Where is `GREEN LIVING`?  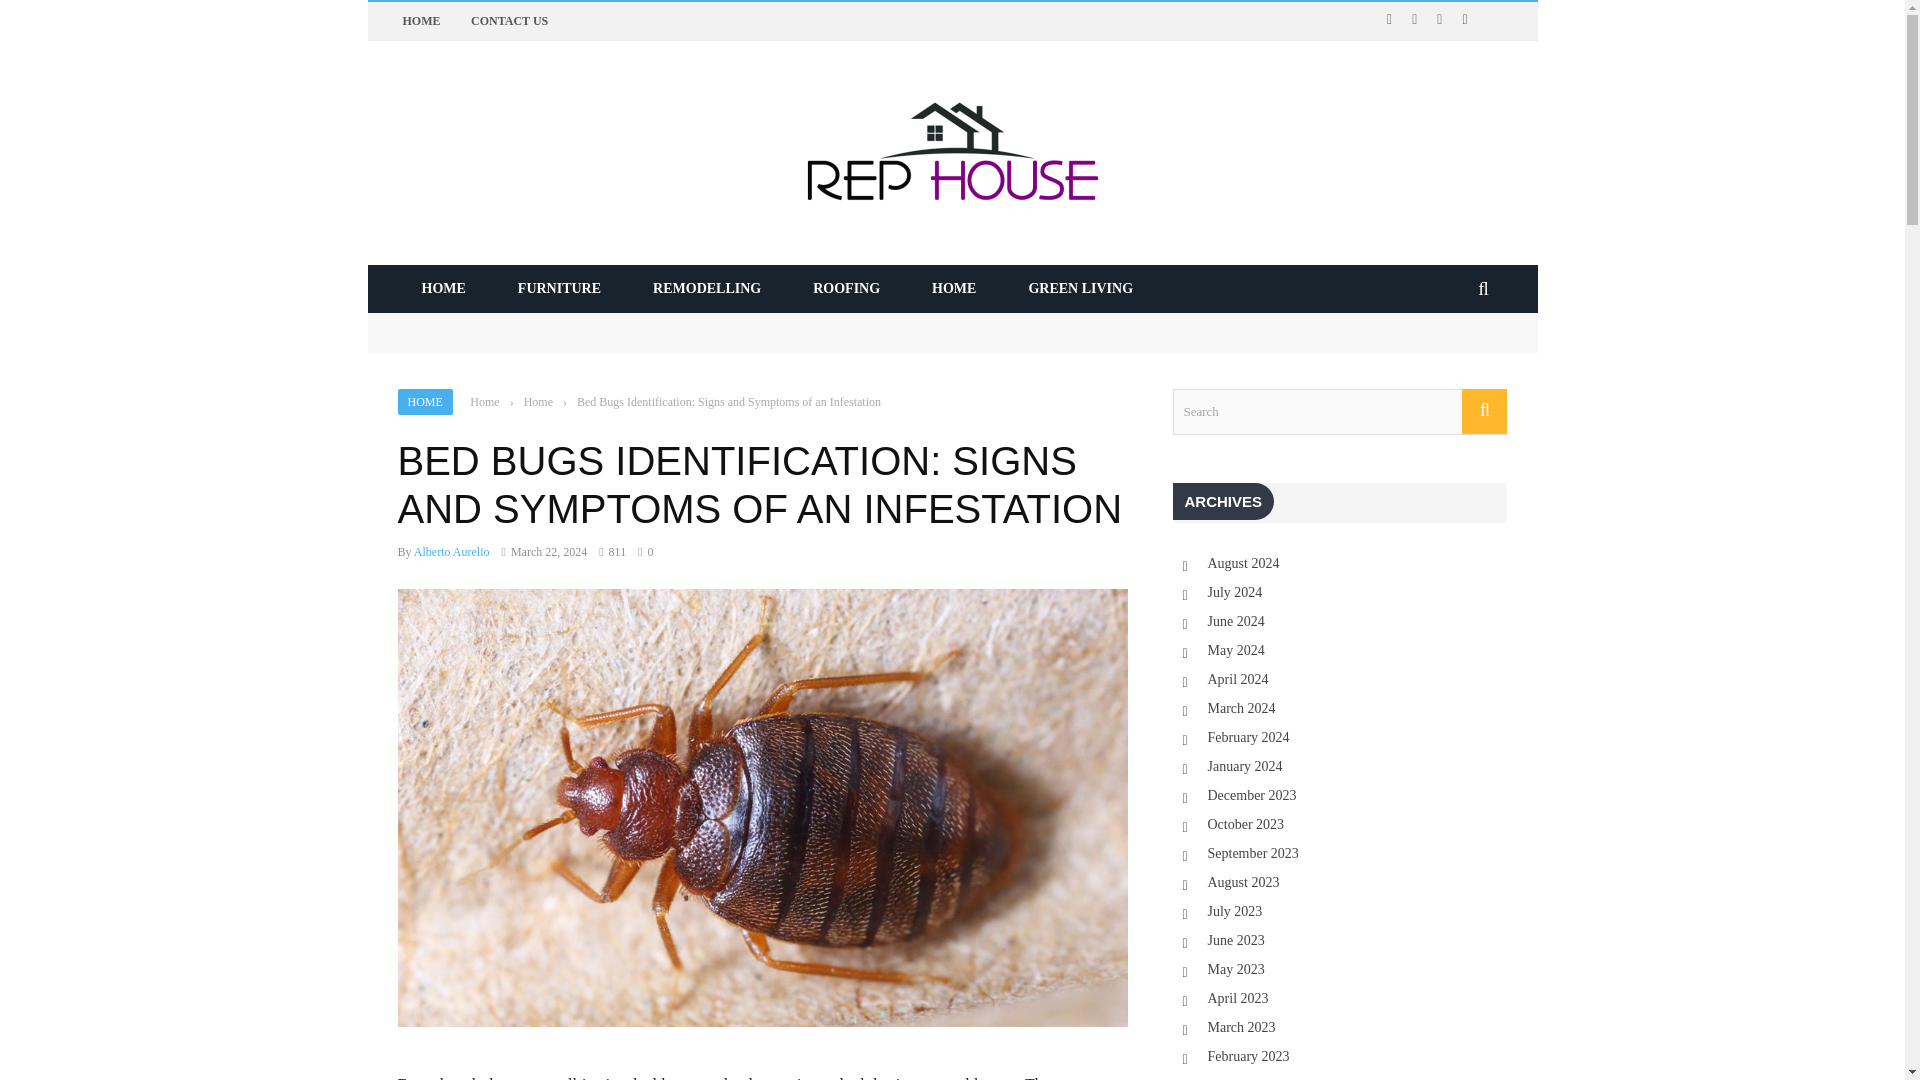
GREEN LIVING is located at coordinates (1080, 288).